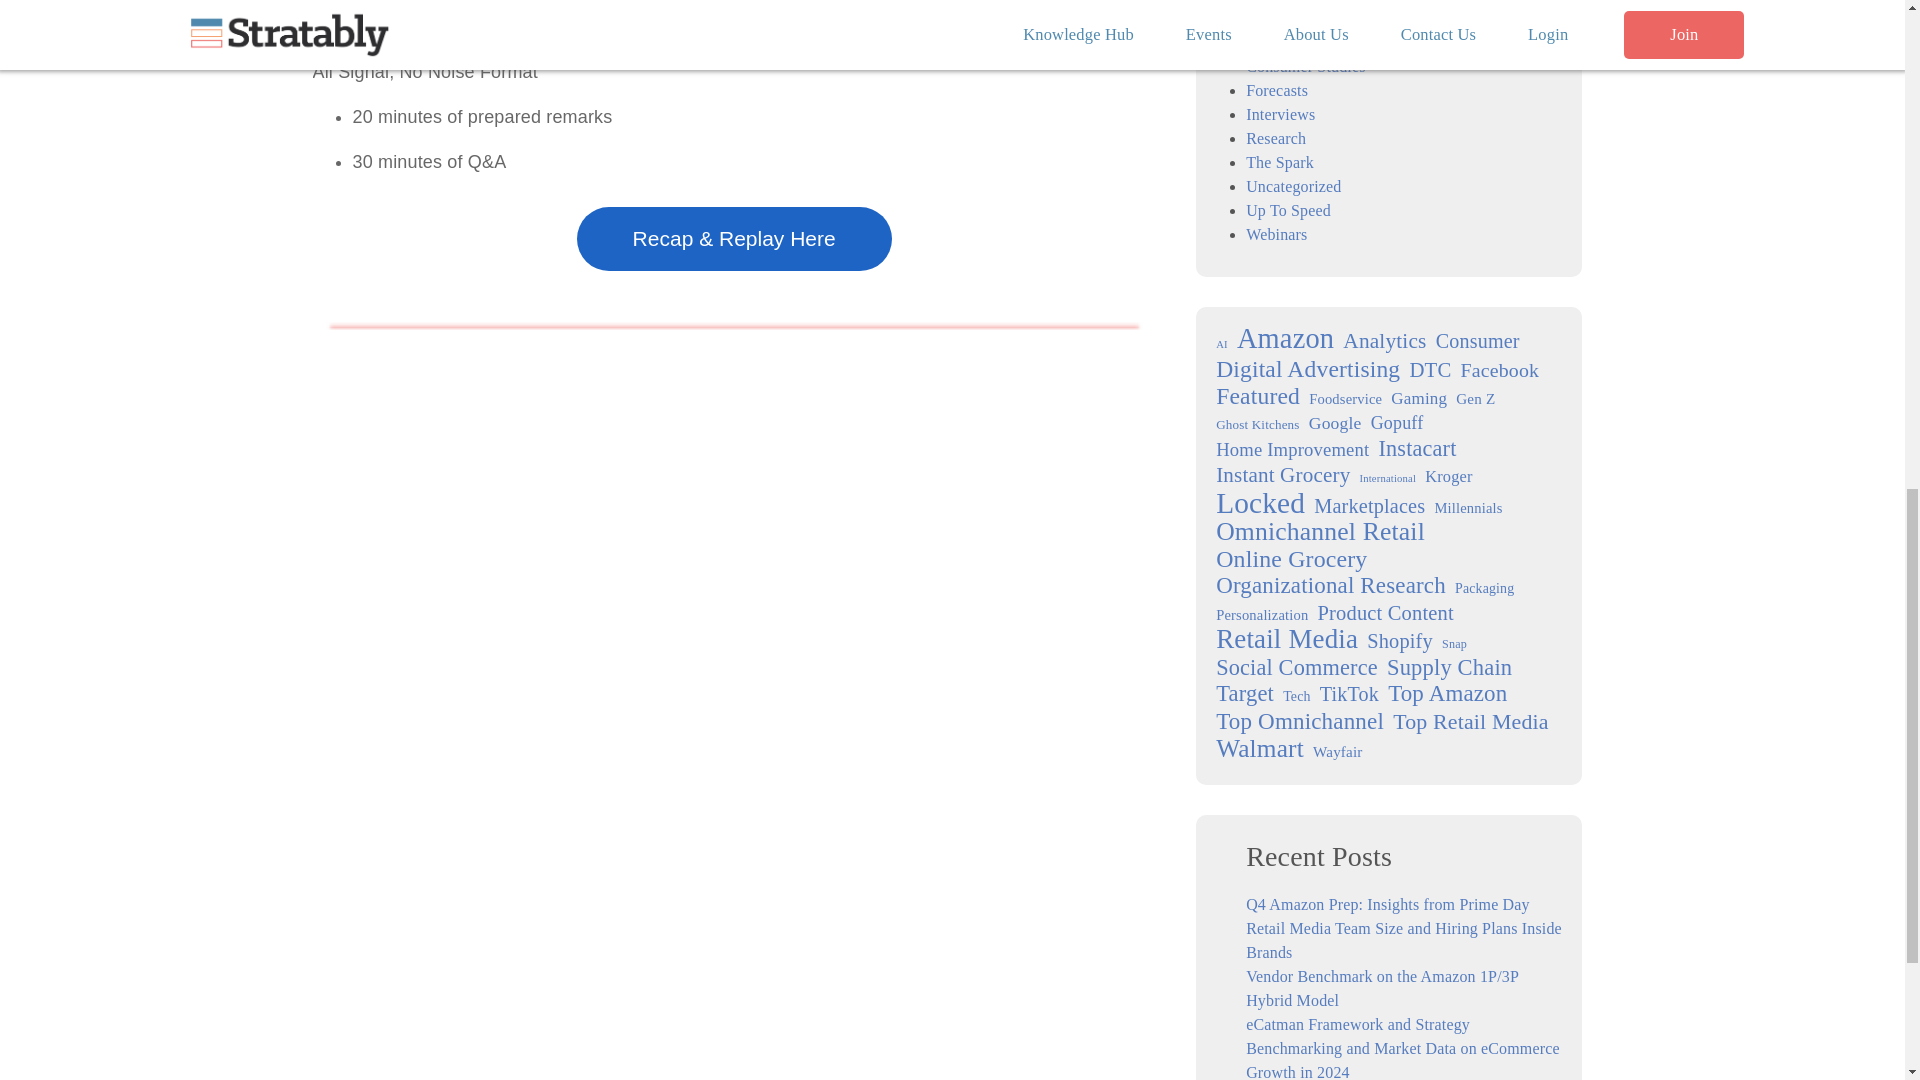 This screenshot has height=1080, width=1920. What do you see at coordinates (1287, 2) in the screenshot?
I see `Benchmarks` at bounding box center [1287, 2].